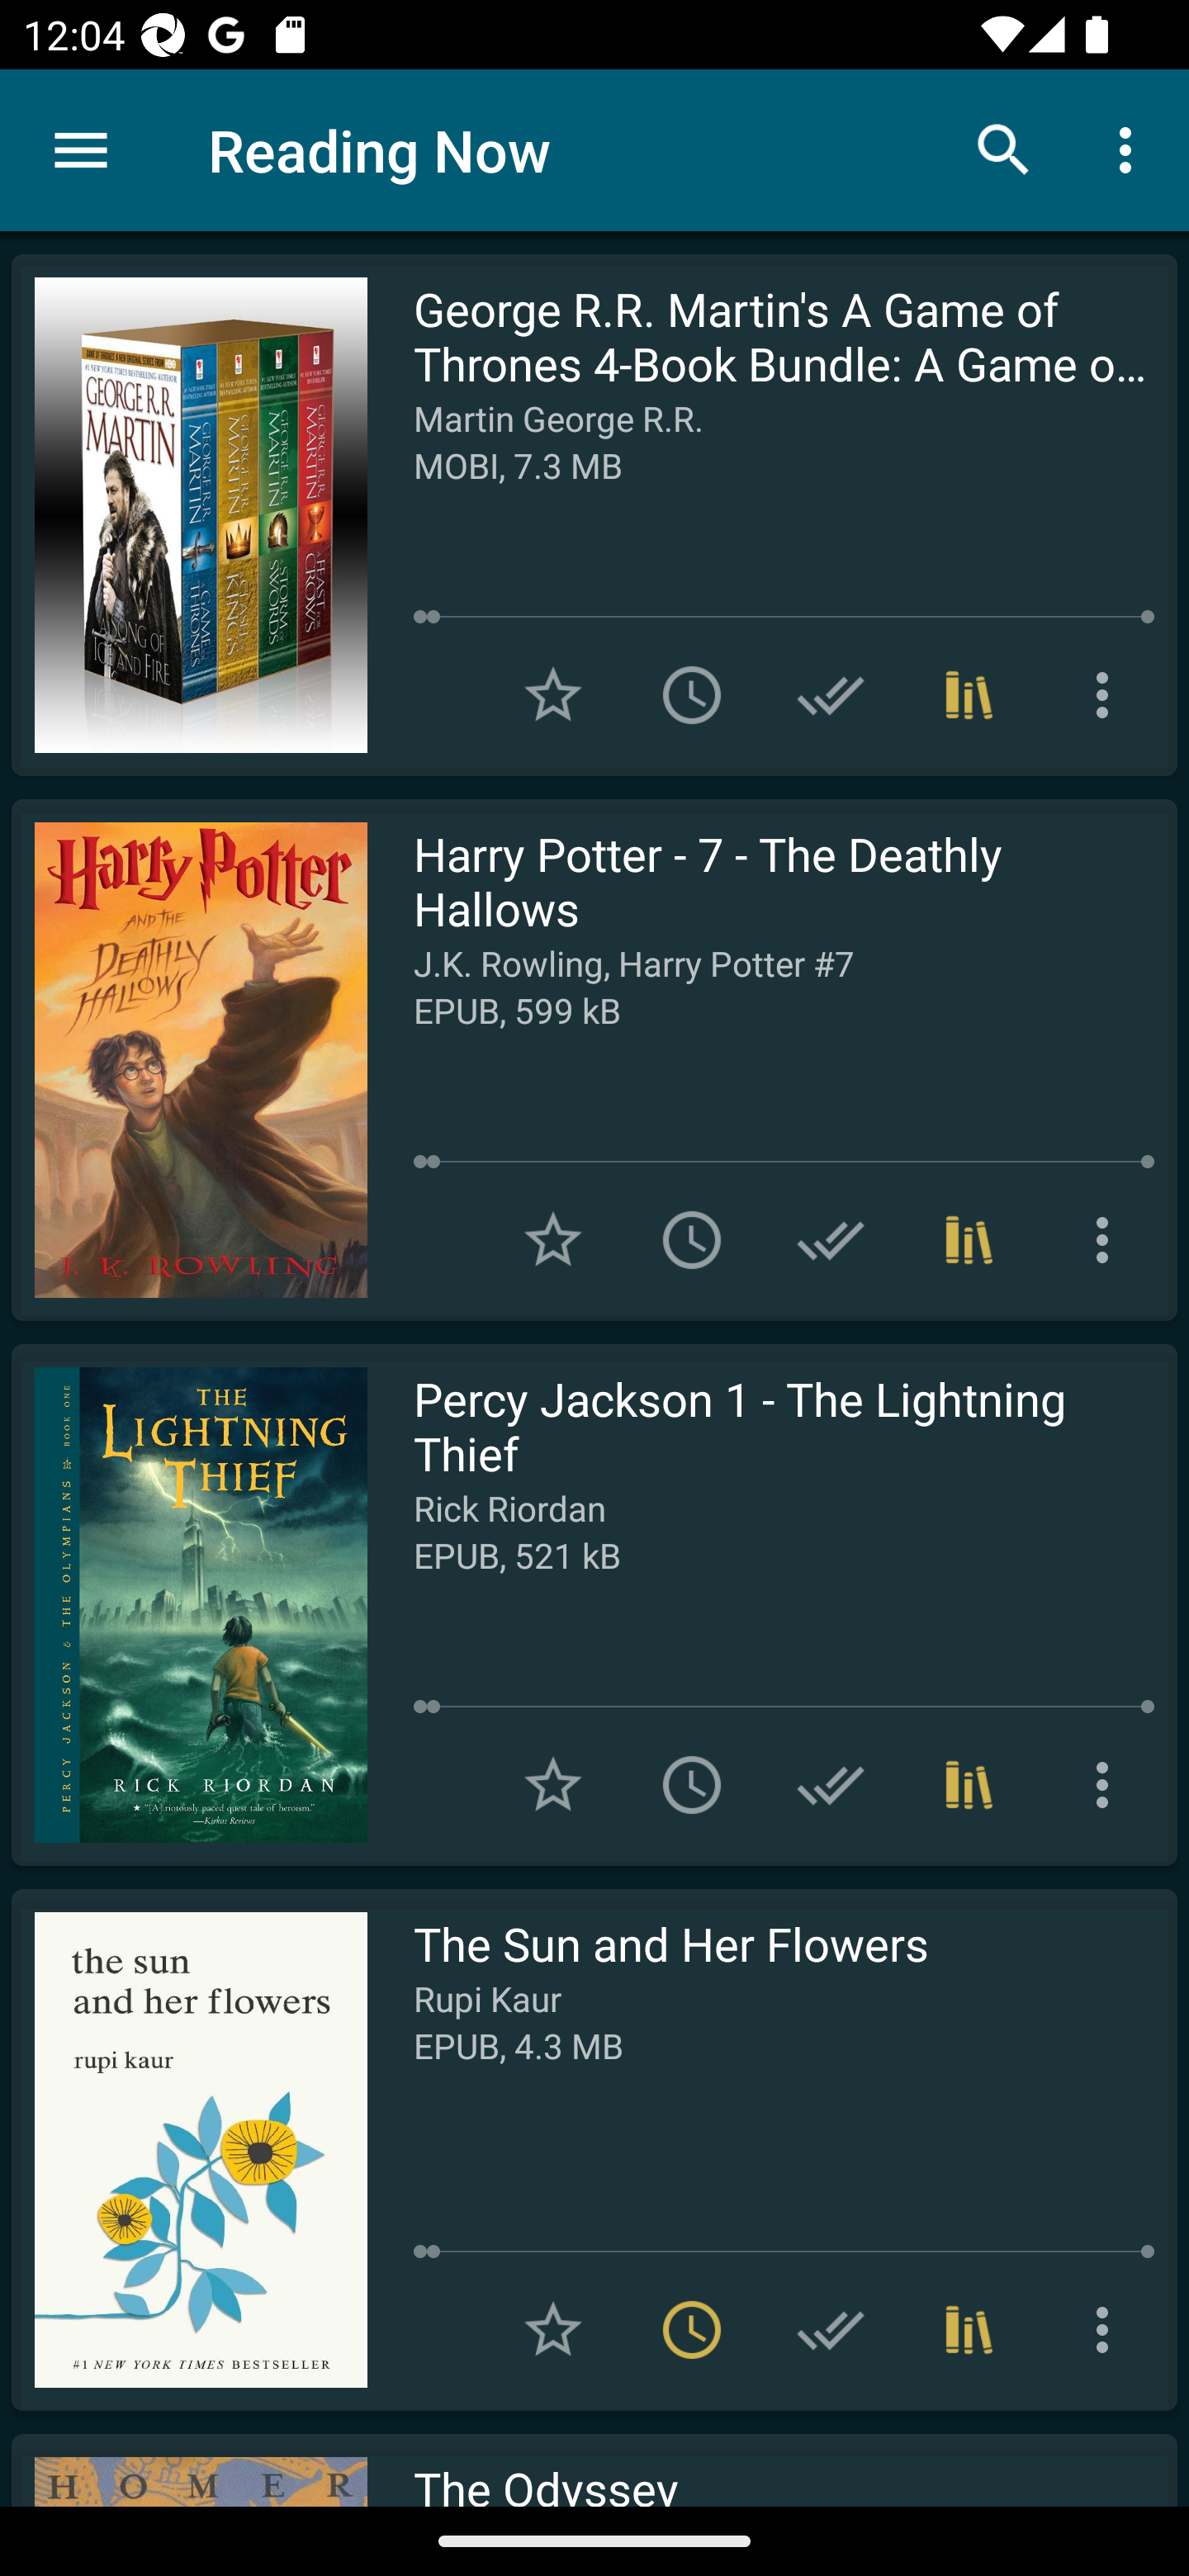 The image size is (1189, 2576). I want to click on Add to Favorites, so click(553, 2330).